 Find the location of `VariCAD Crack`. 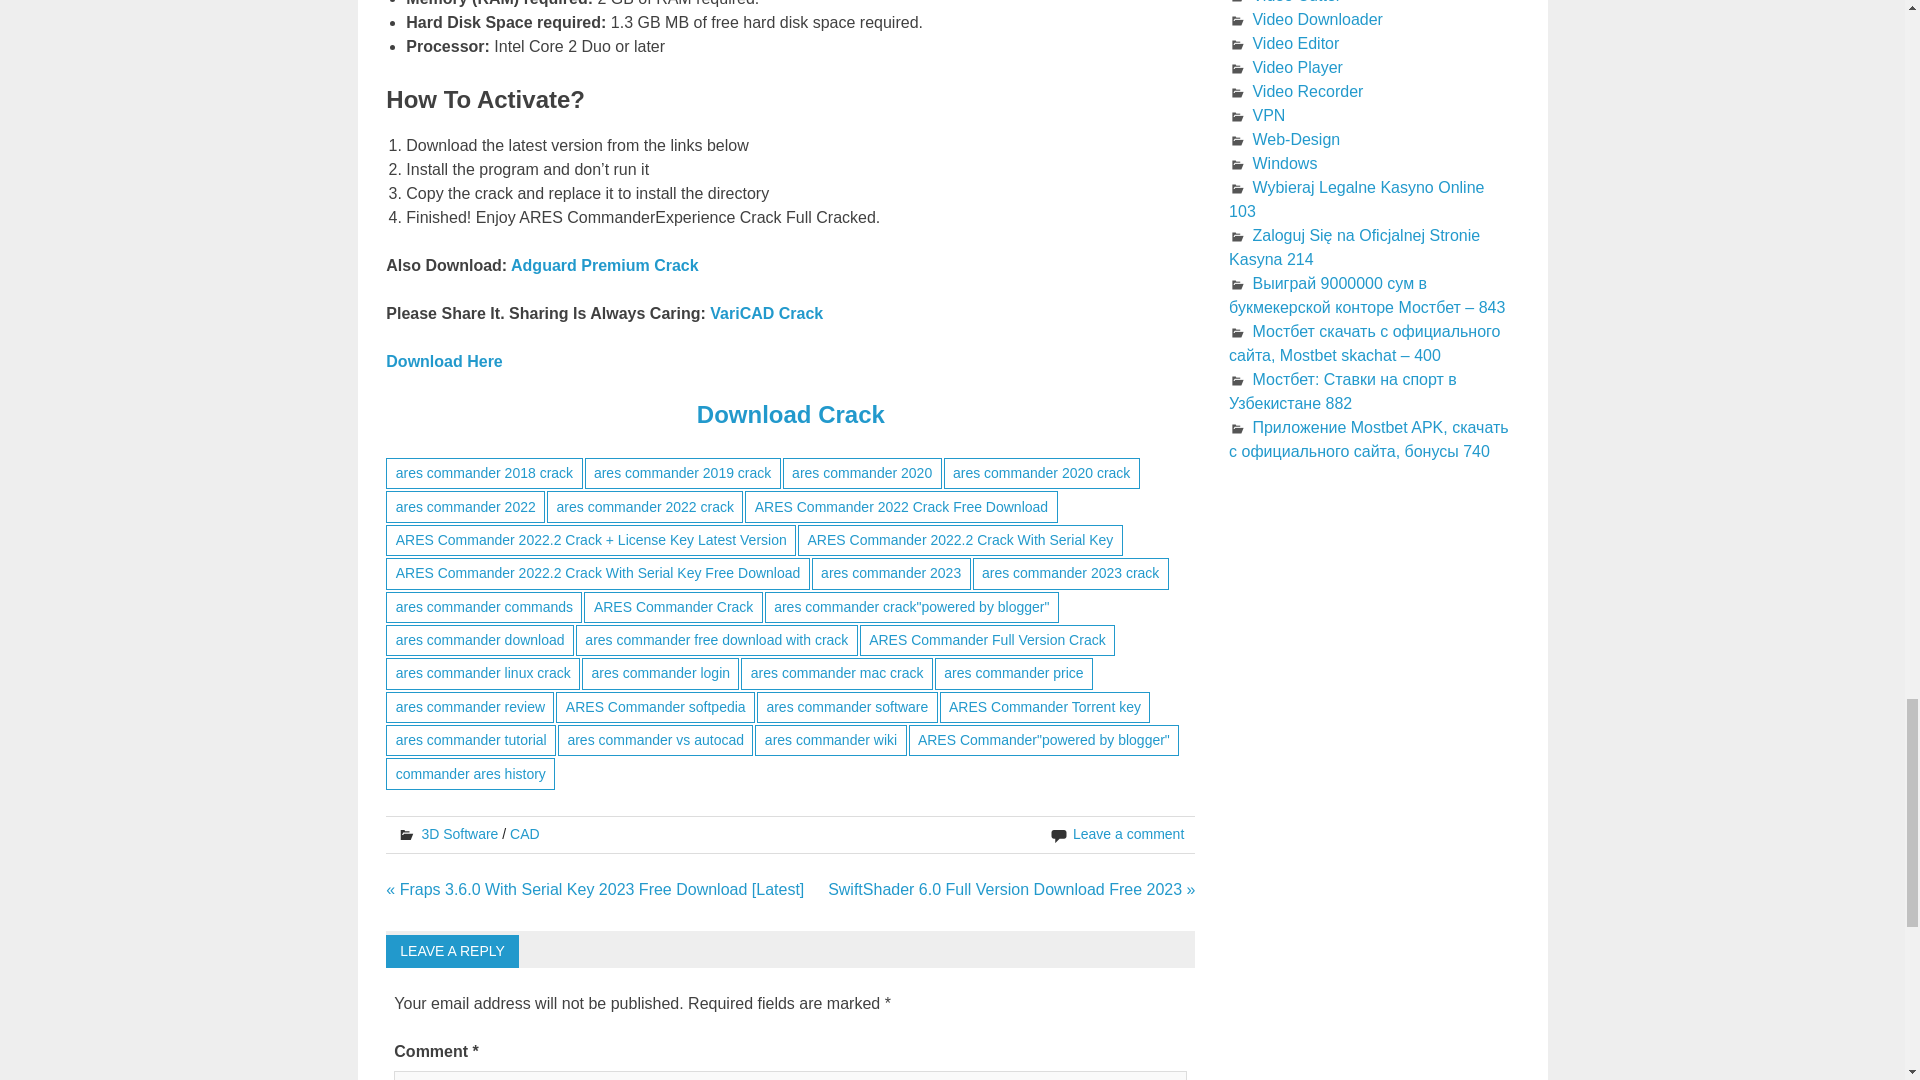

VariCAD Crack is located at coordinates (766, 312).